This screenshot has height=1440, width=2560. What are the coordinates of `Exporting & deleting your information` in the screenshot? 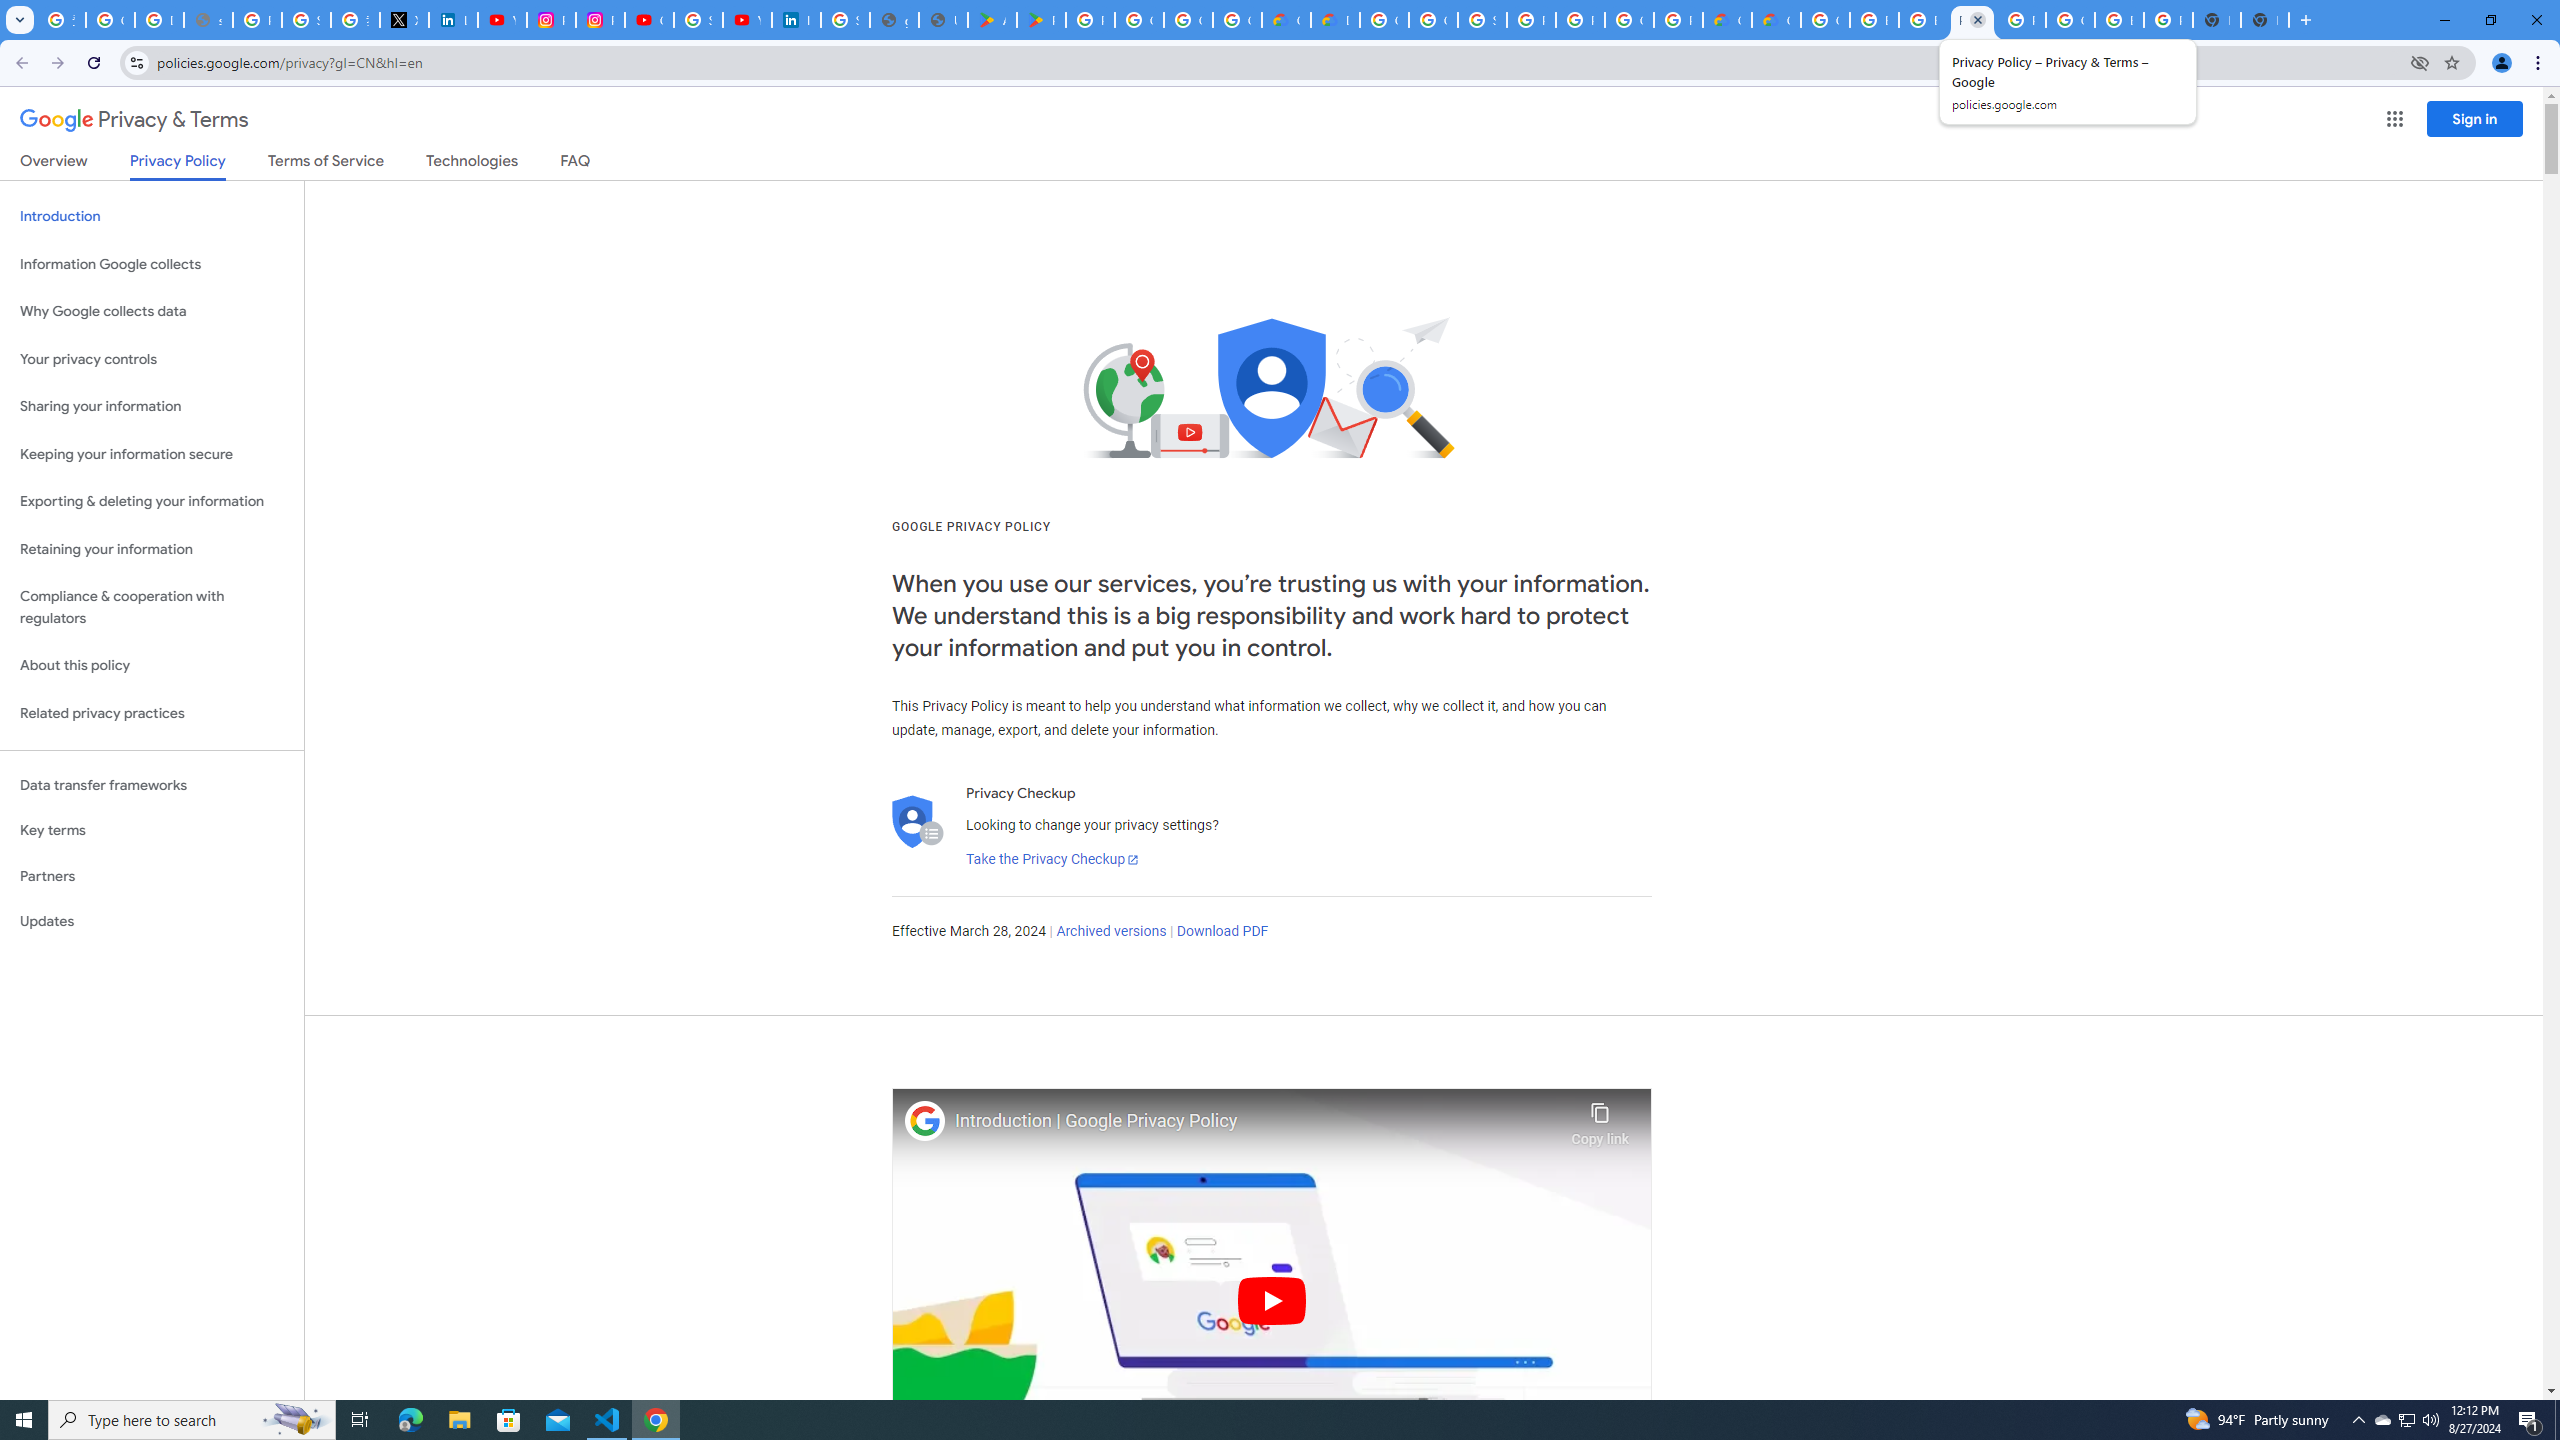 It's located at (152, 502).